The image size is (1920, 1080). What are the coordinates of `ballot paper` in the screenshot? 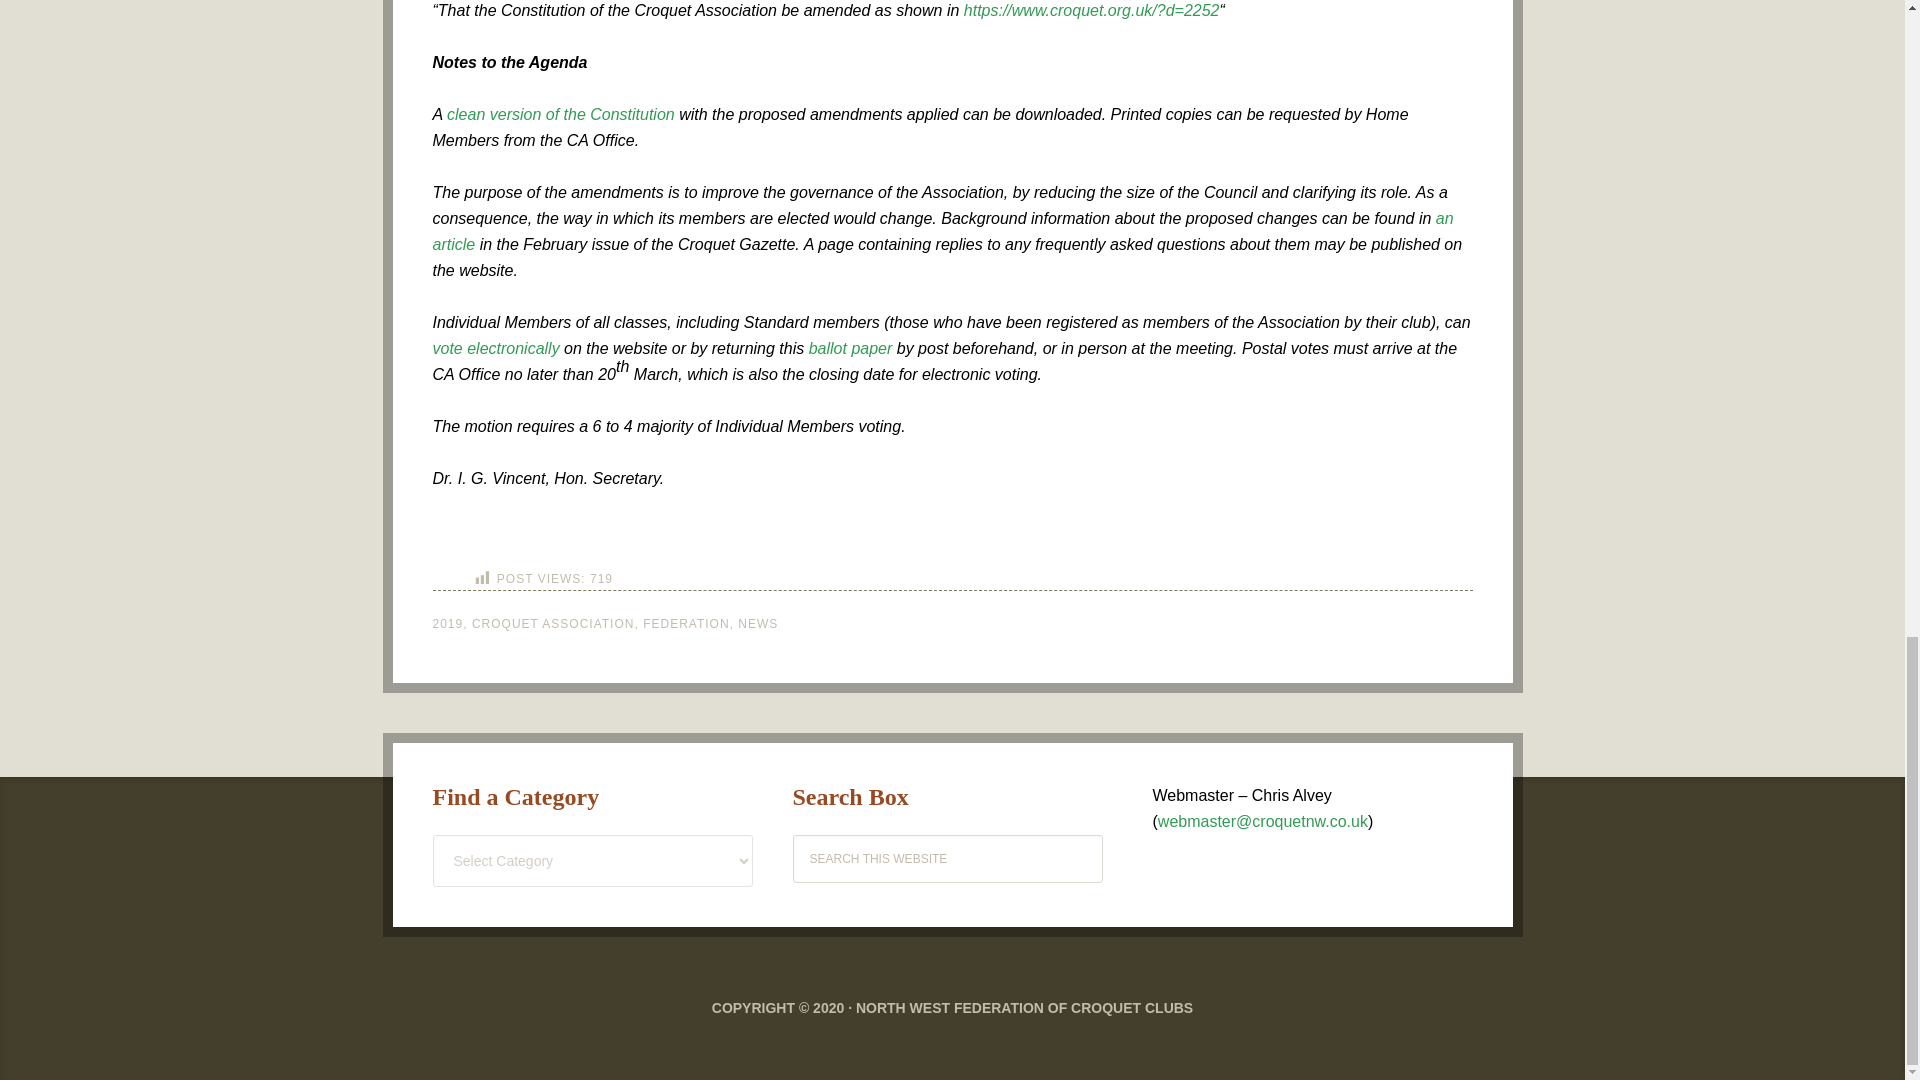 It's located at (850, 348).